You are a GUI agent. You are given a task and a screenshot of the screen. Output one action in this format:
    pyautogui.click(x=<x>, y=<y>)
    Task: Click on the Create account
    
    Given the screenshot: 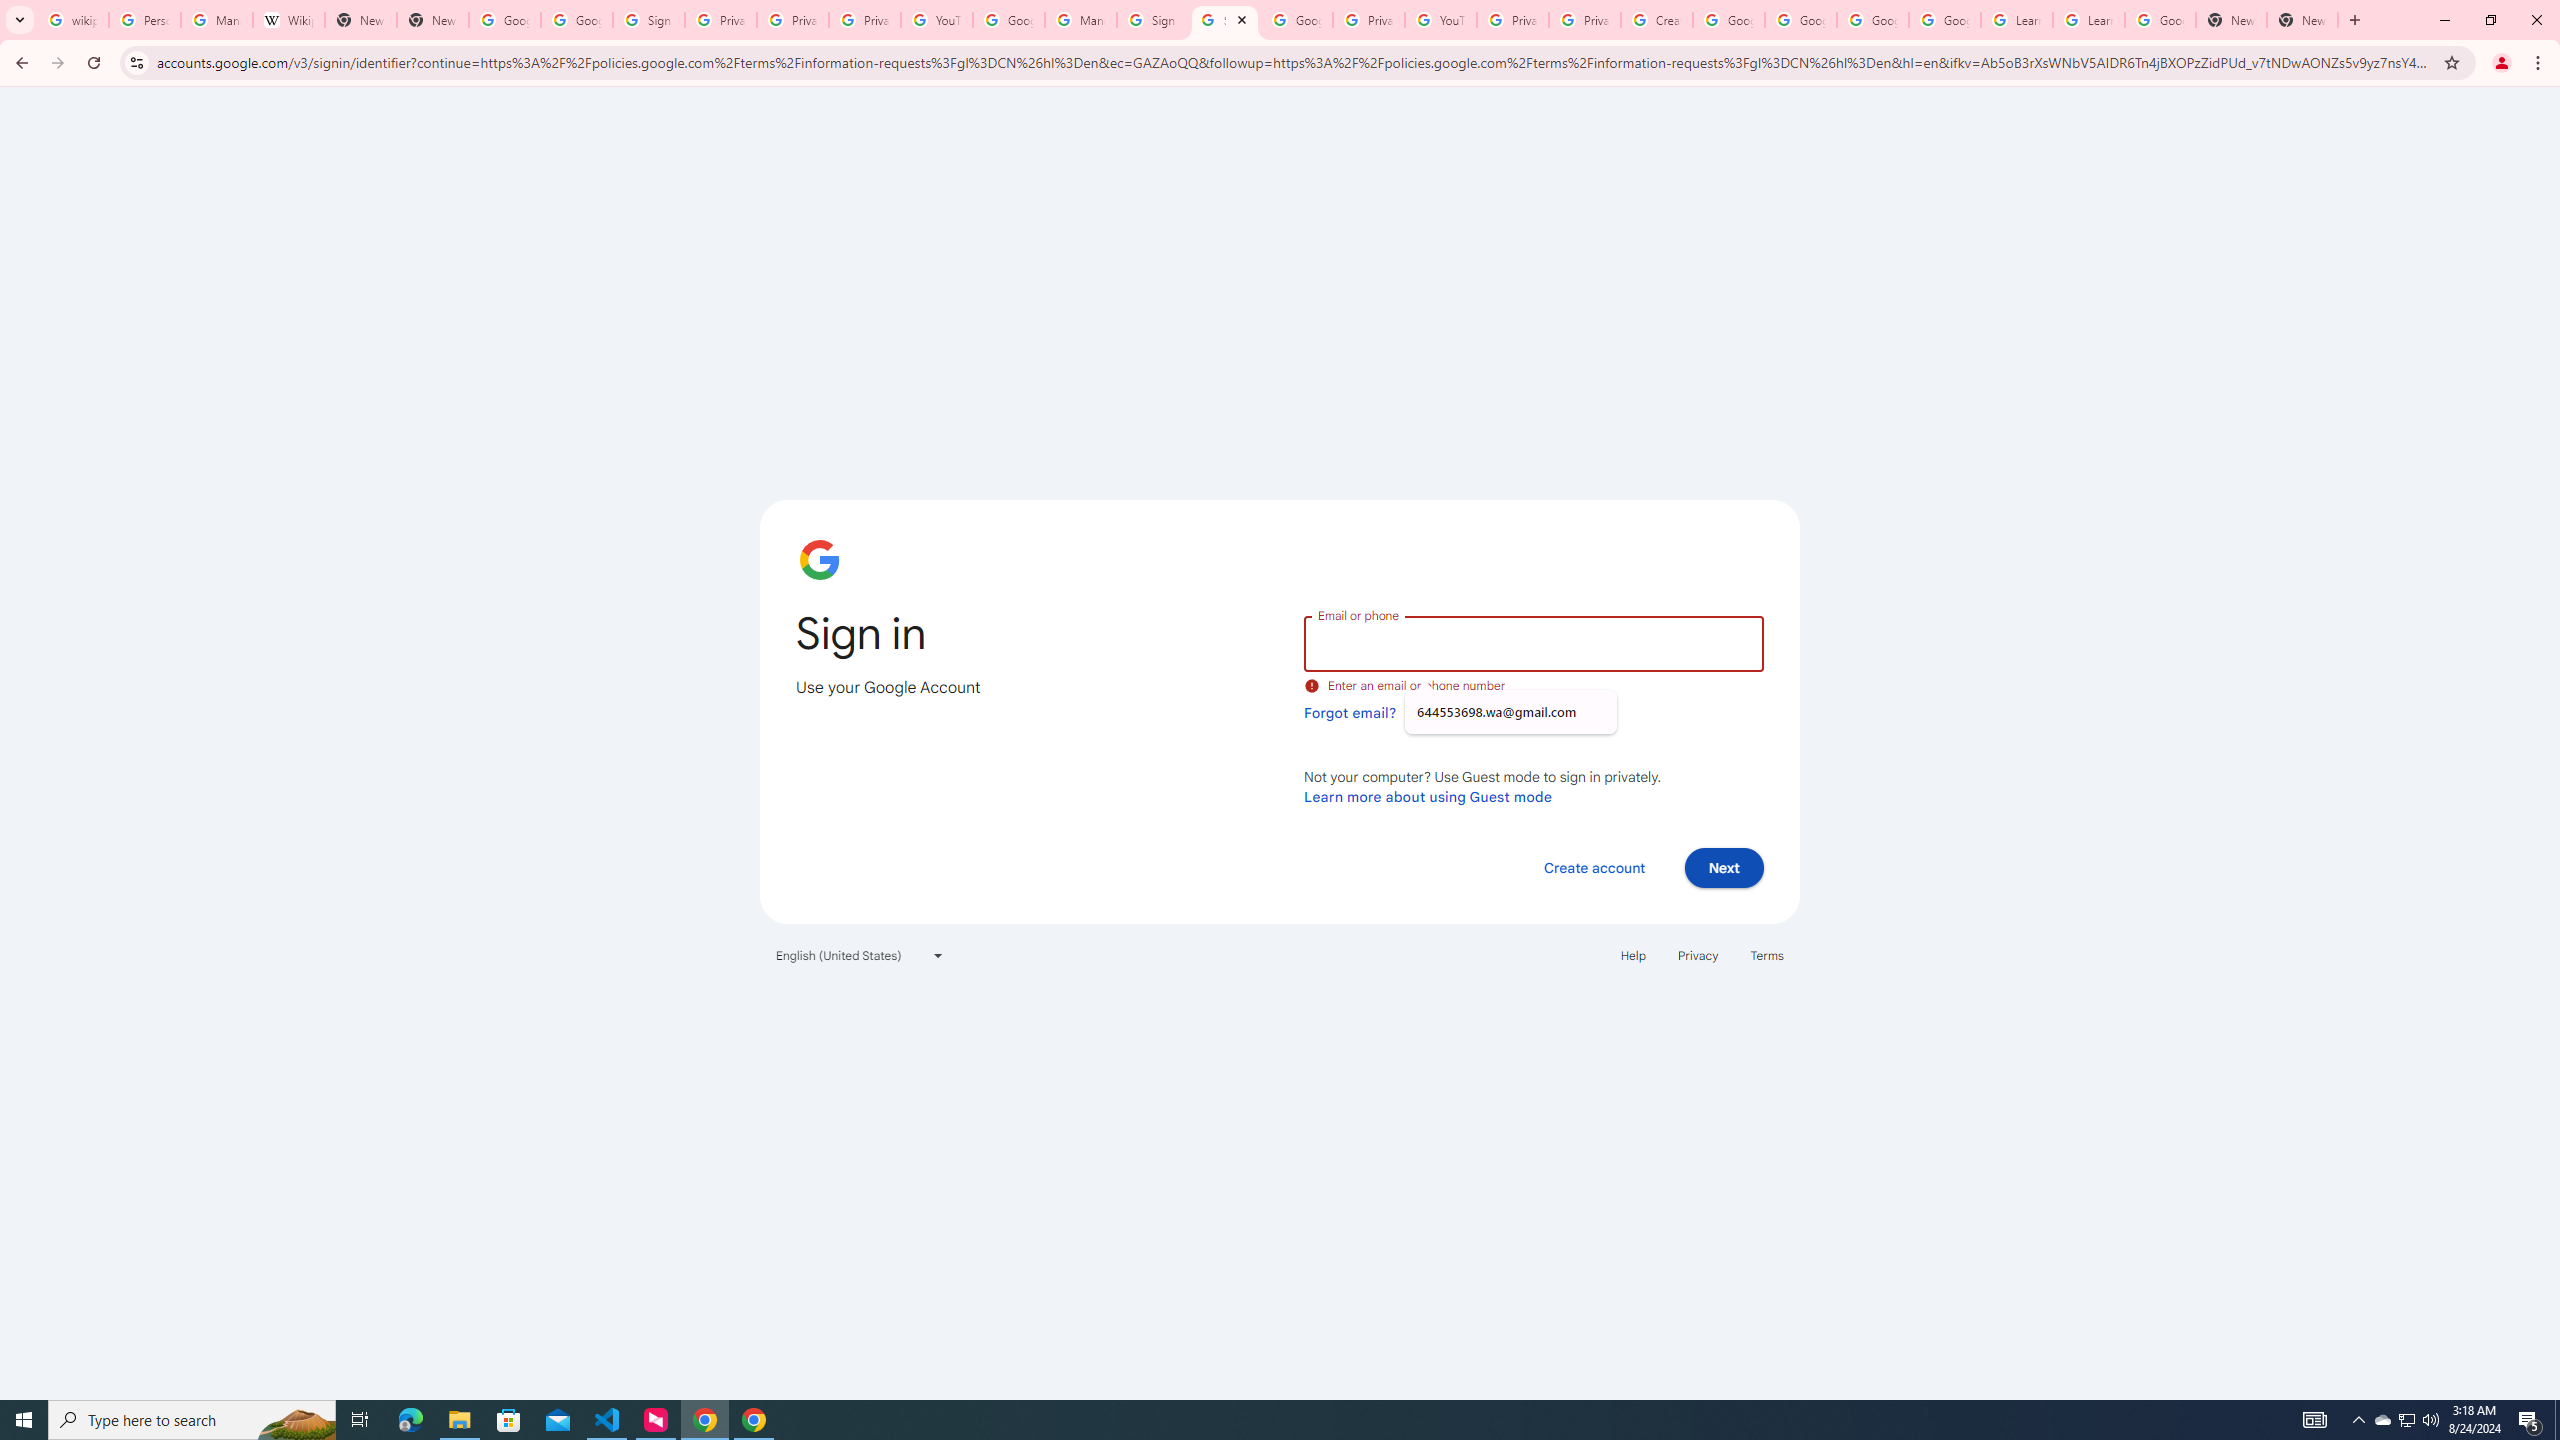 What is the action you would take?
    pyautogui.click(x=1593, y=867)
    